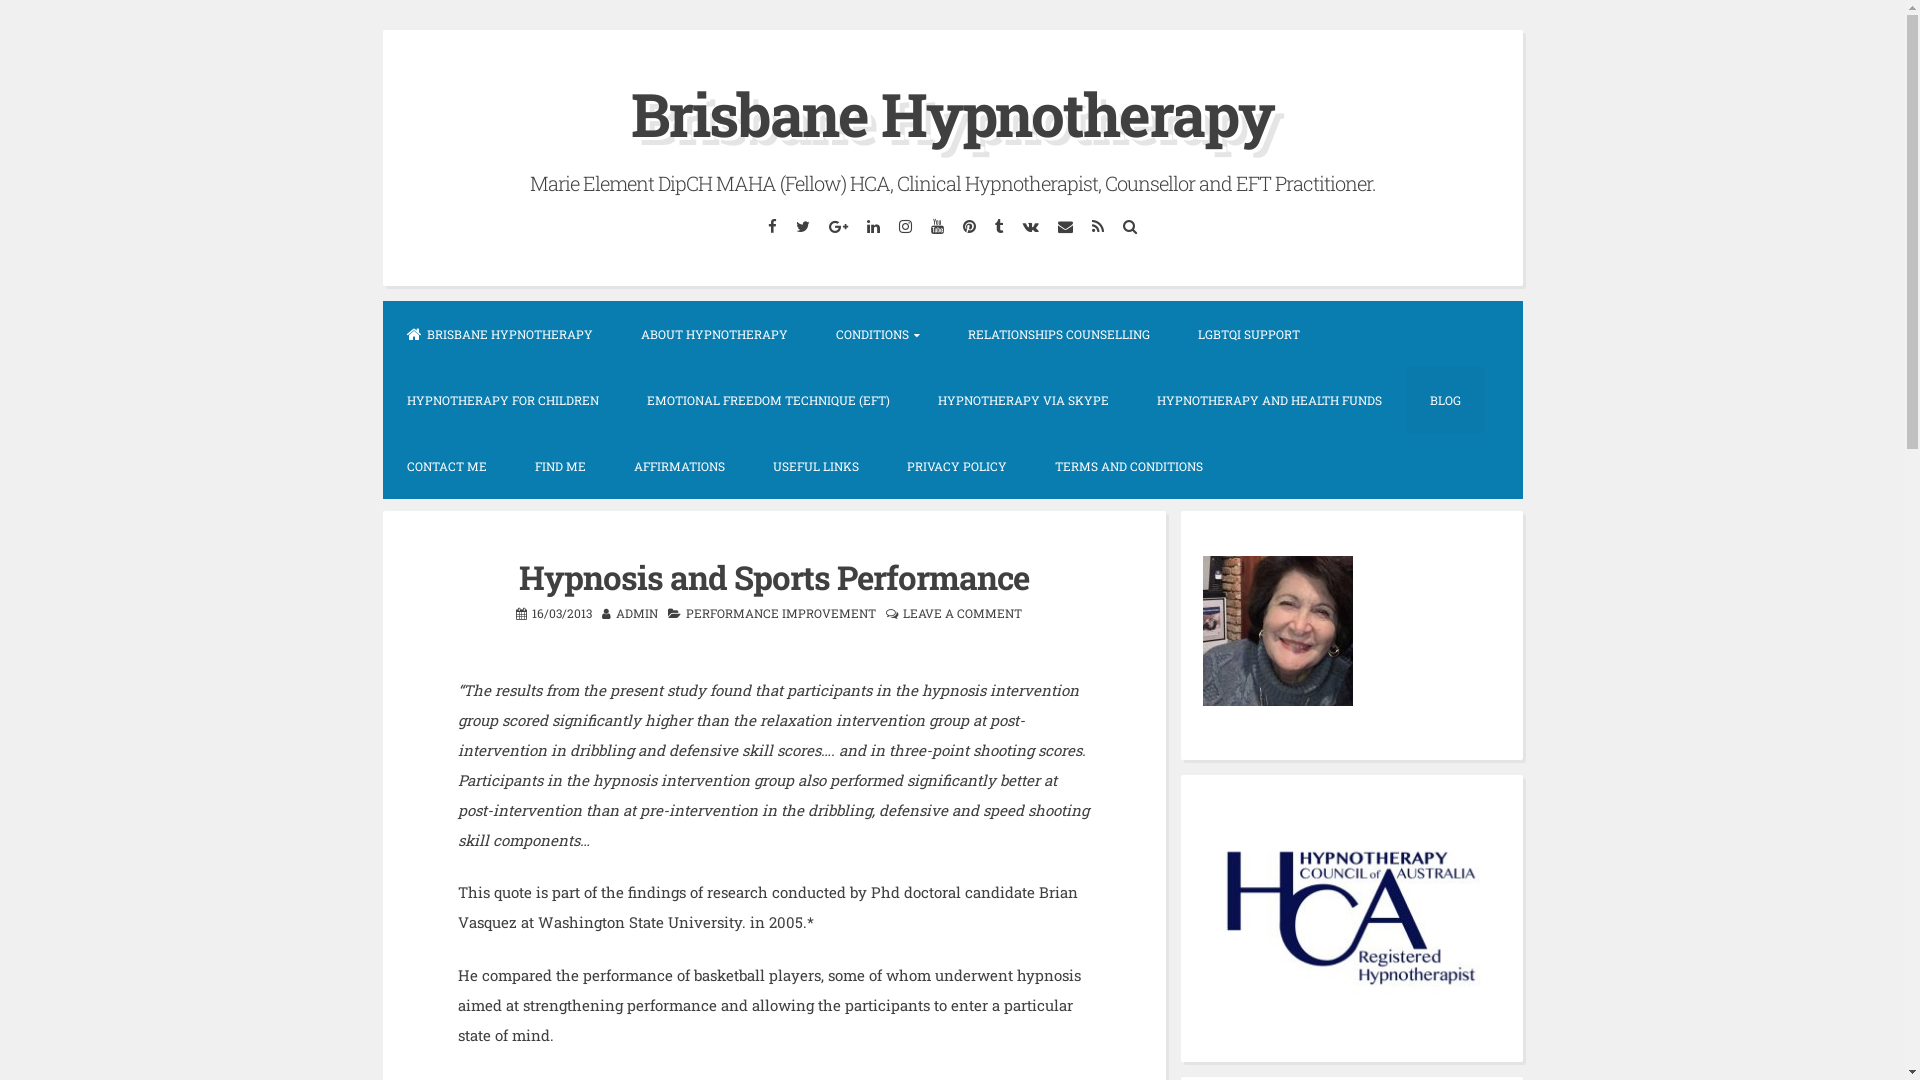 The image size is (1920, 1080). I want to click on HYPNOTHERAPY AND HEALTH FUNDS, so click(1268, 399).